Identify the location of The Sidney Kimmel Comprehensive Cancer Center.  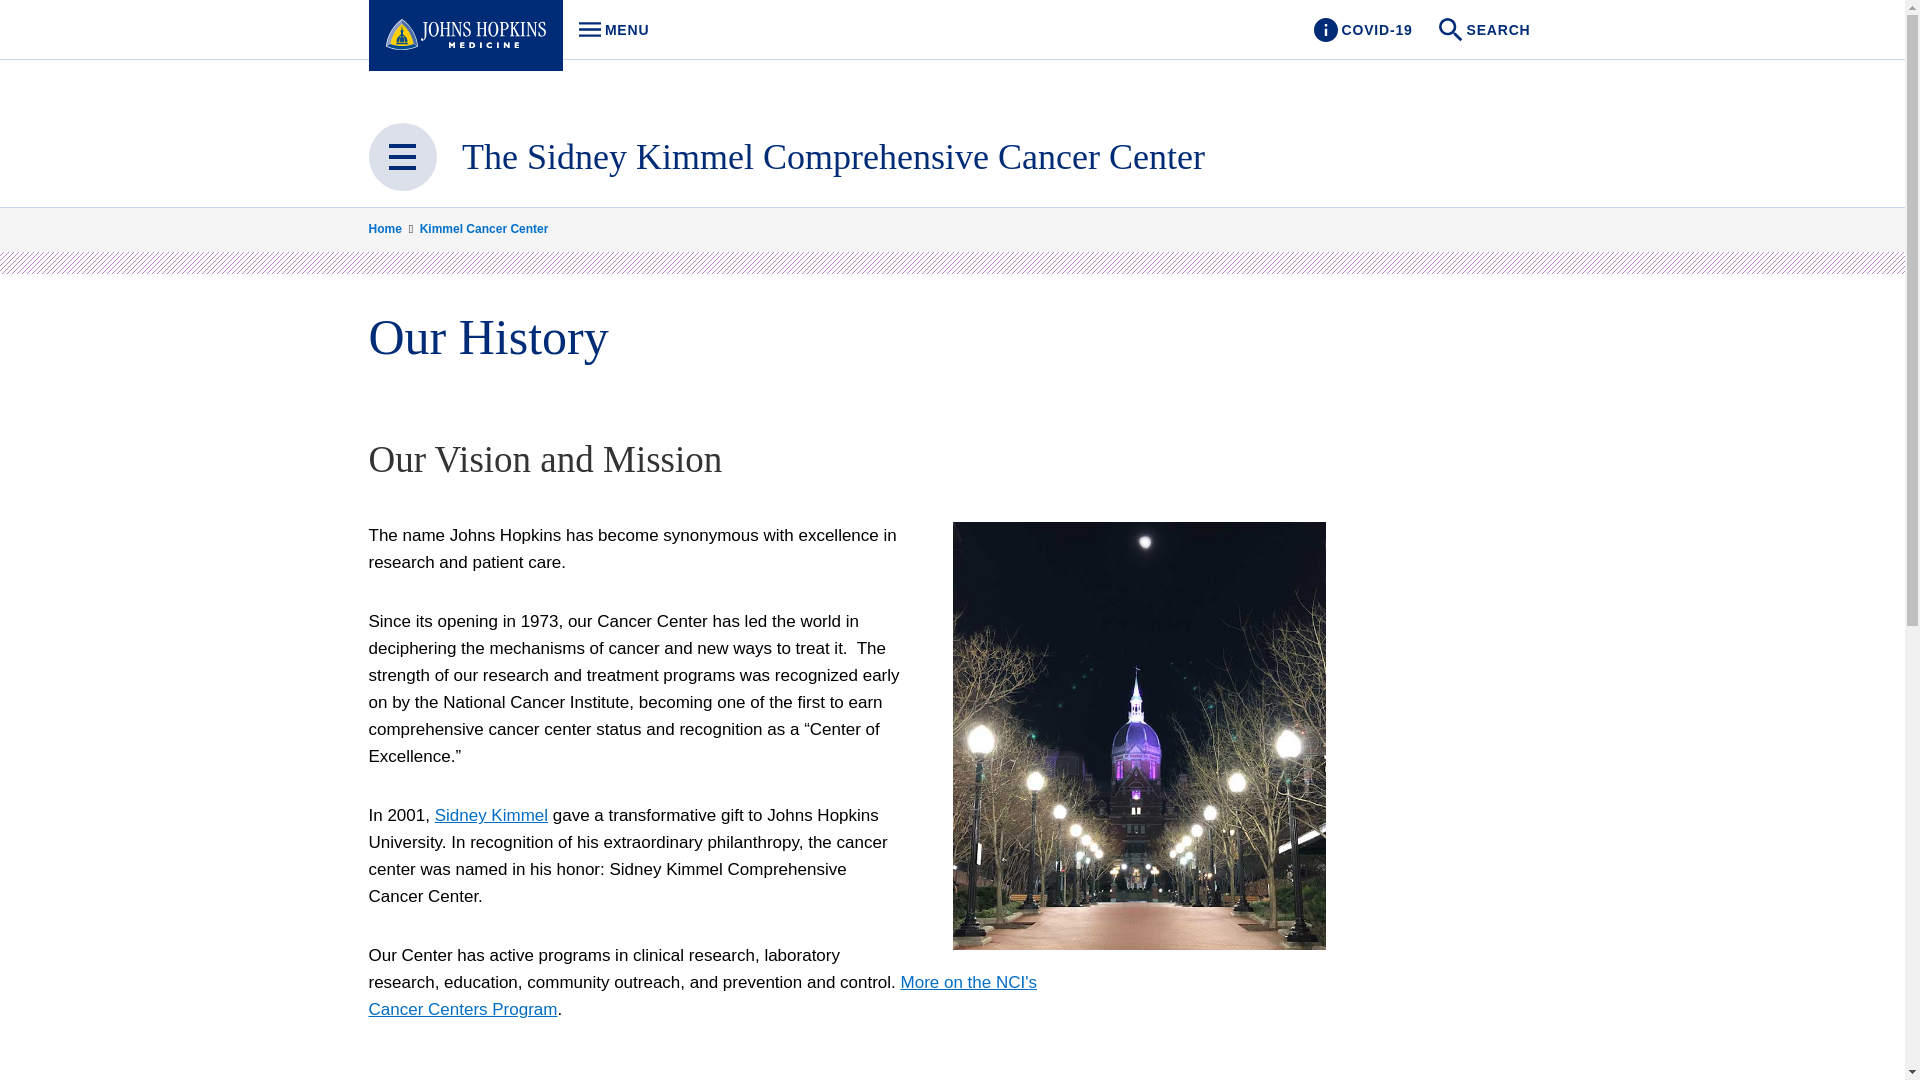
(834, 157).